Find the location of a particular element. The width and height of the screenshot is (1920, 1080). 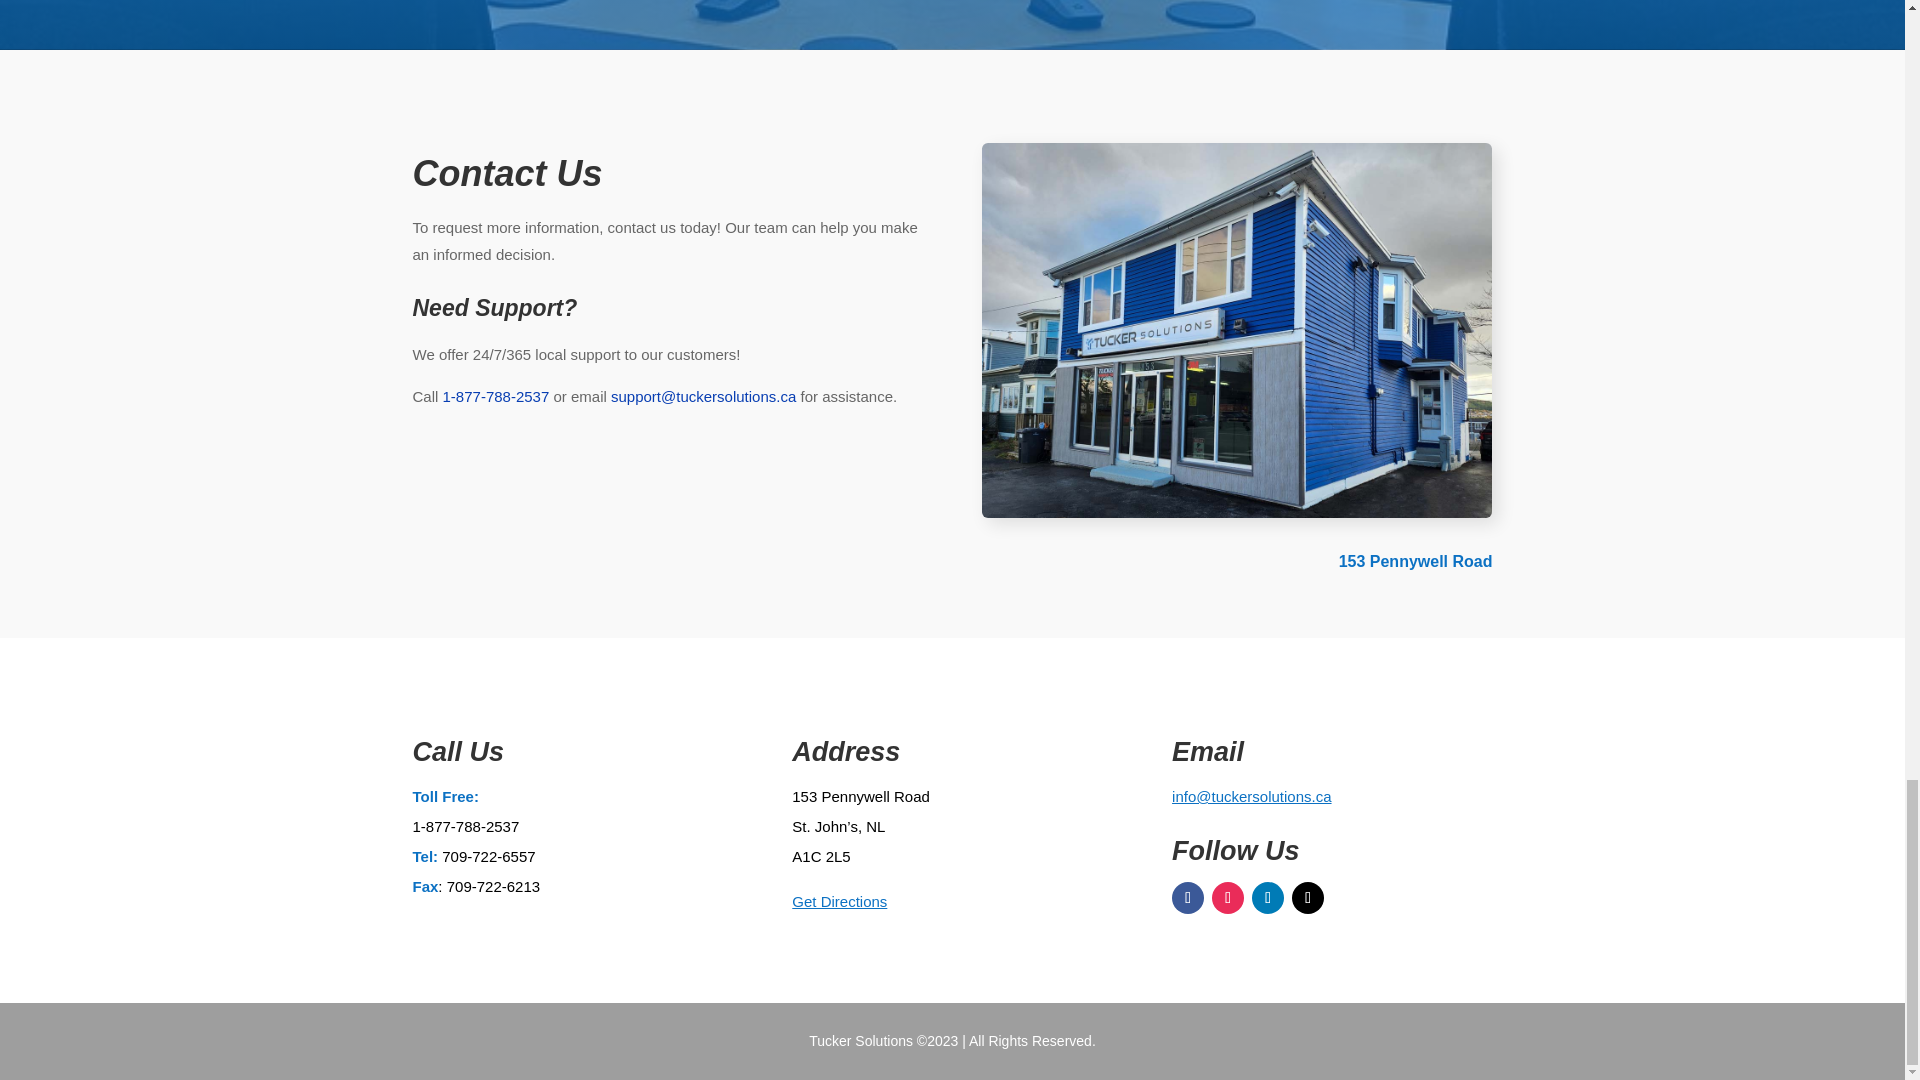

Follow on LinkedIn is located at coordinates (1268, 898).